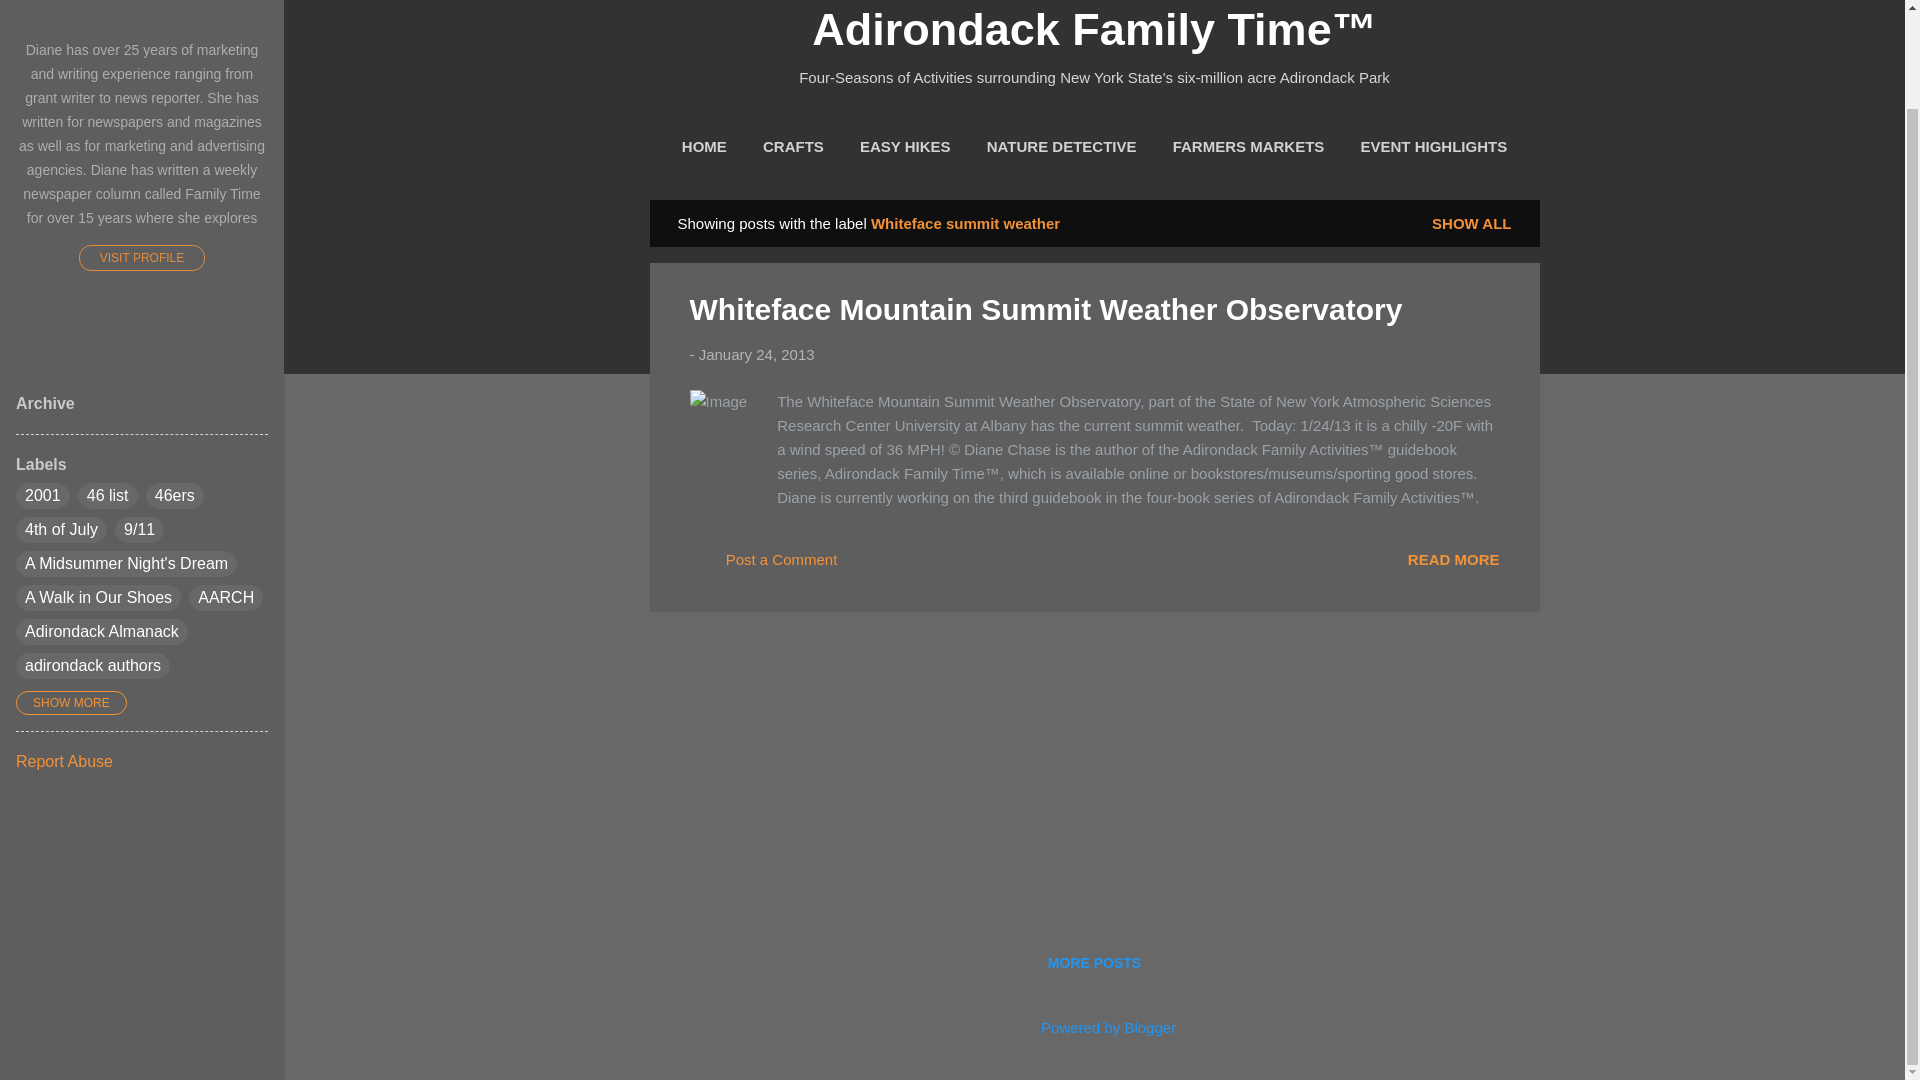  I want to click on More posts, so click(1094, 962).